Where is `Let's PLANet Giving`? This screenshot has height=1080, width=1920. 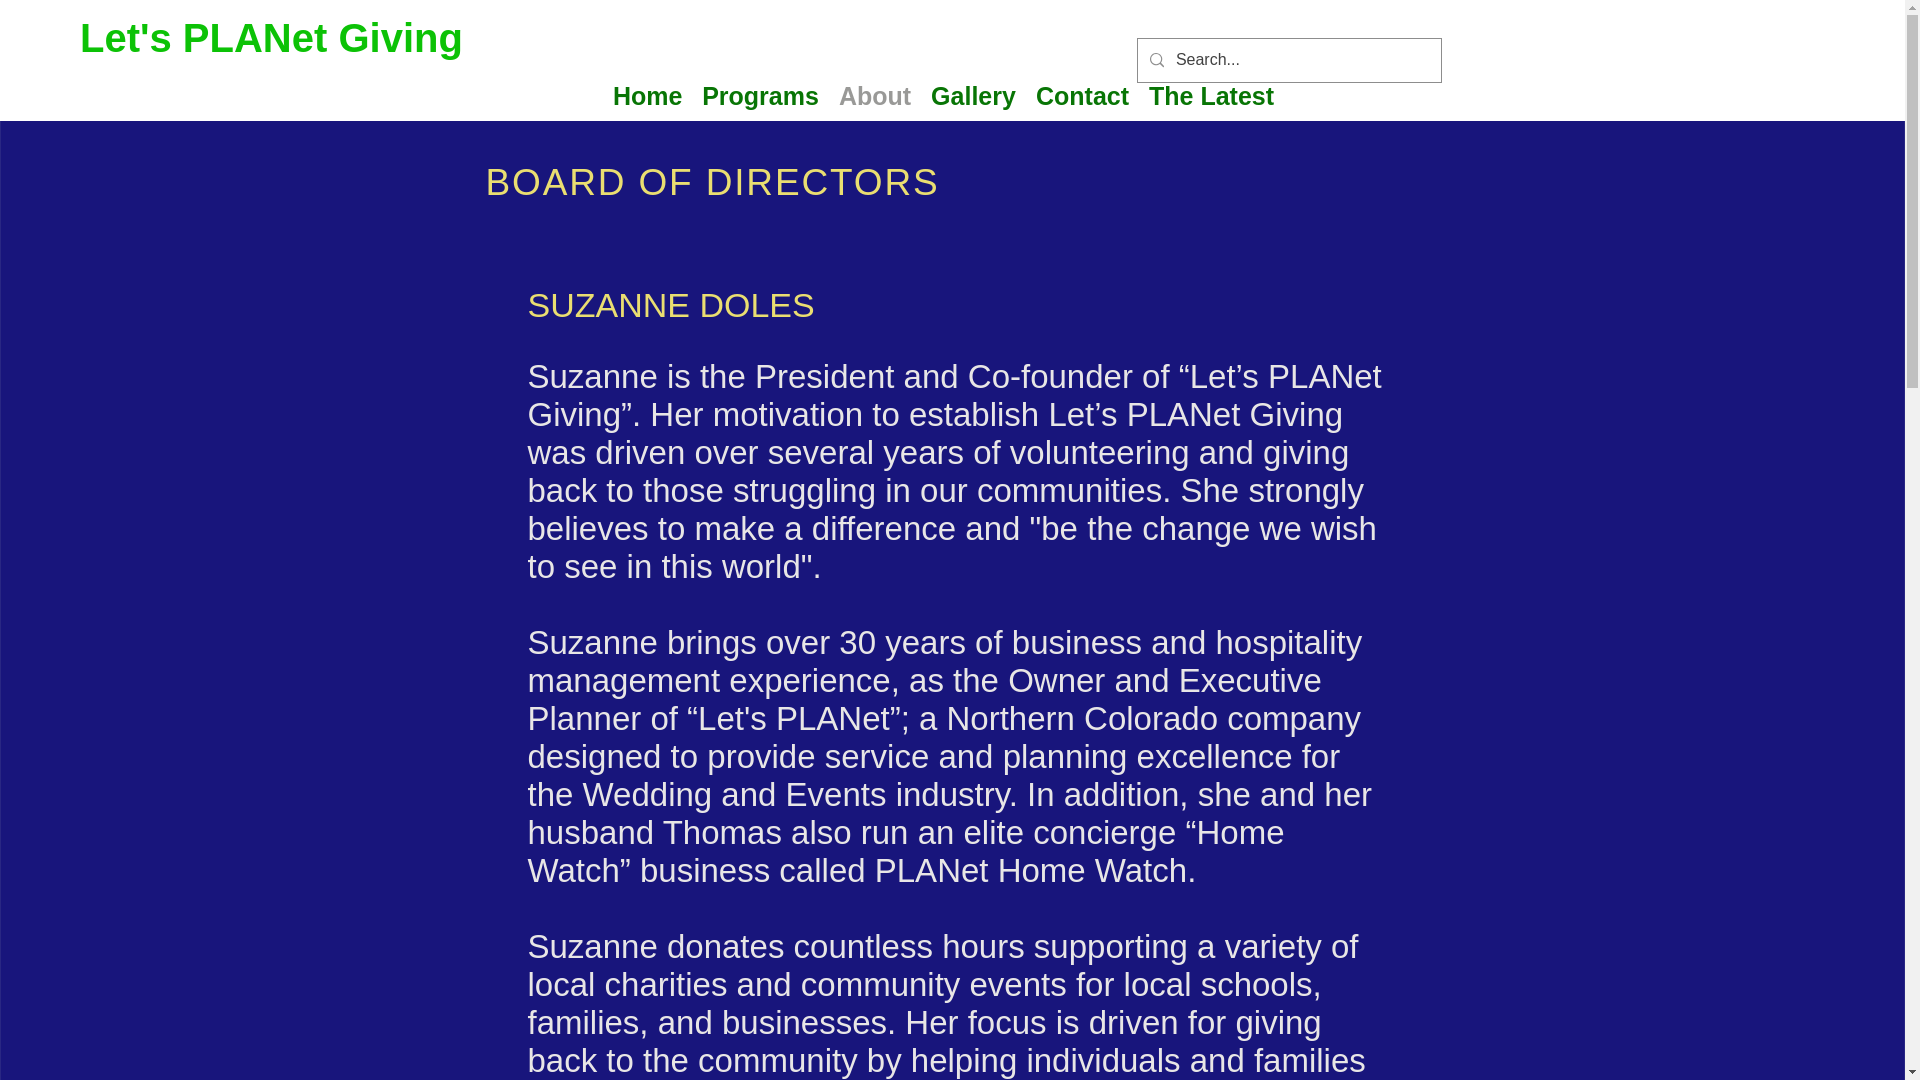 Let's PLANet Giving is located at coordinates (271, 37).